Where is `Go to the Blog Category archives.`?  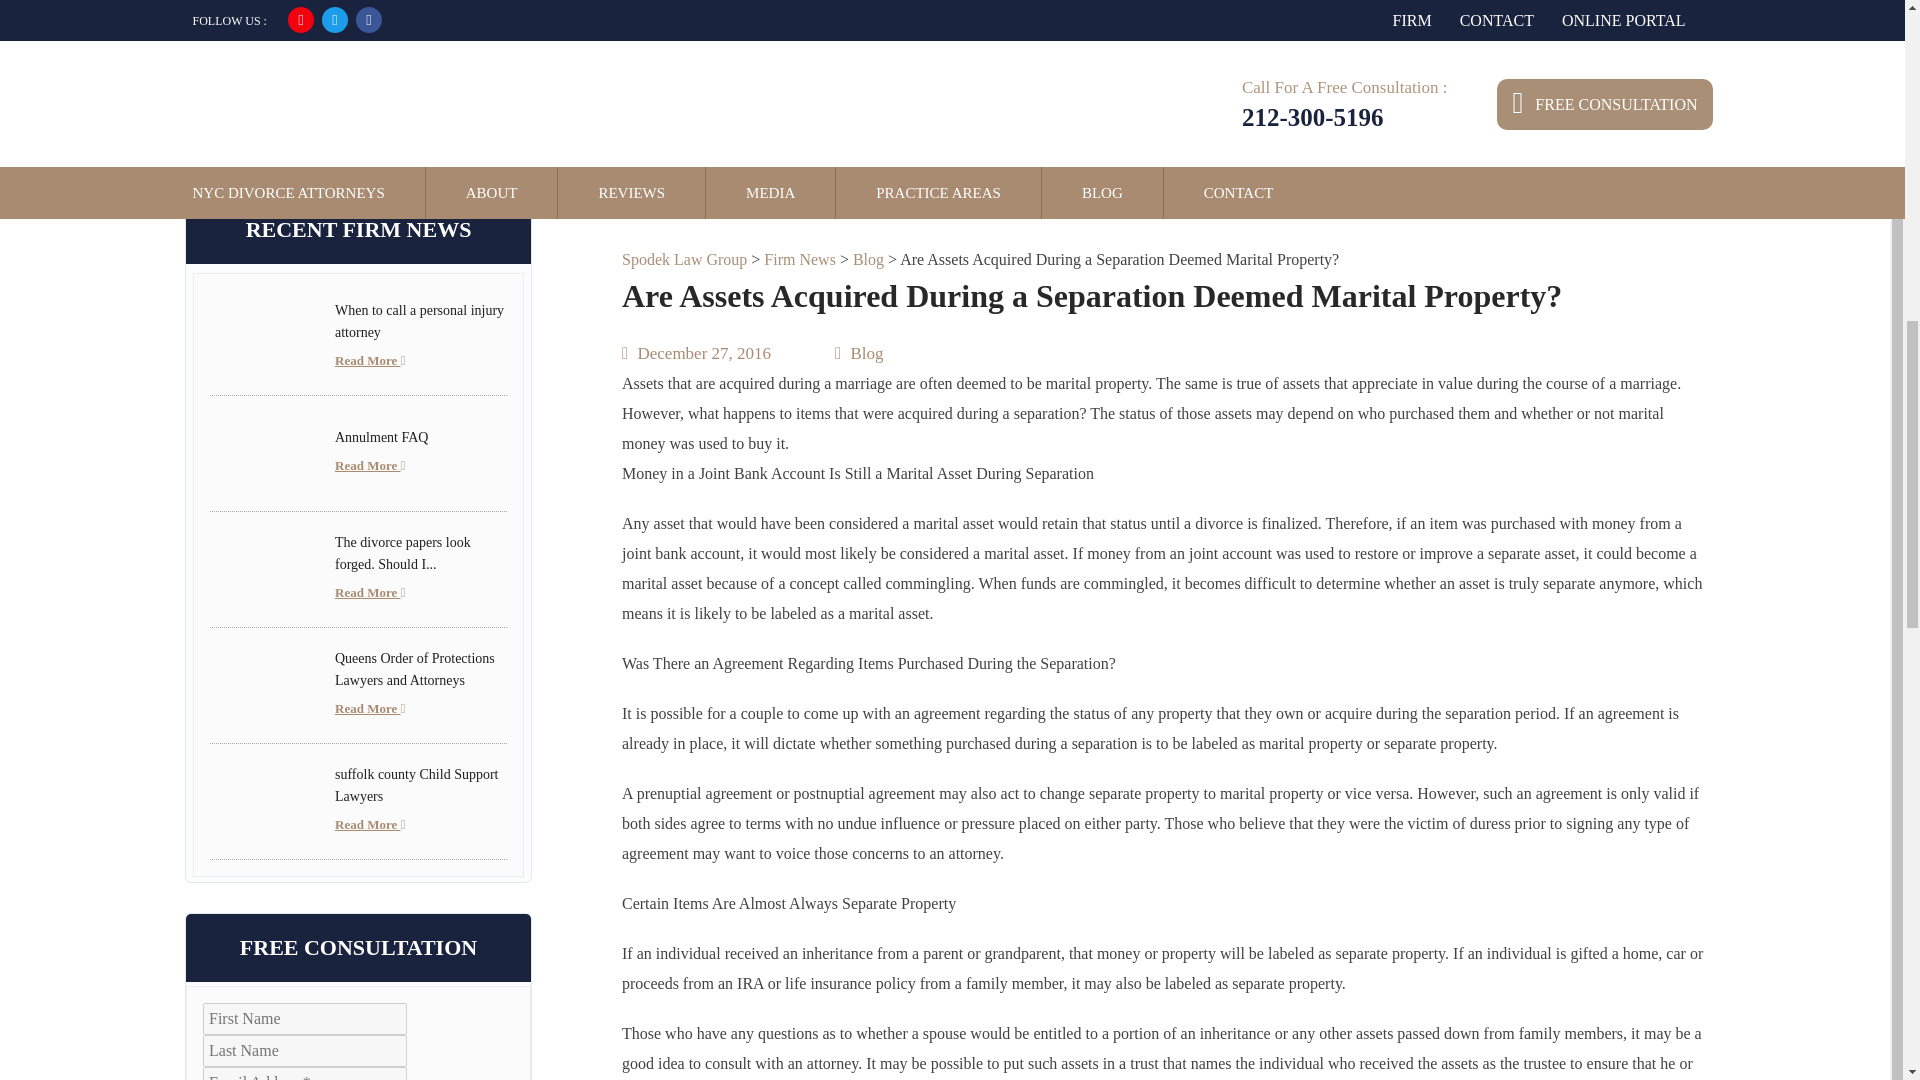 Go to the Blog Category archives. is located at coordinates (868, 258).